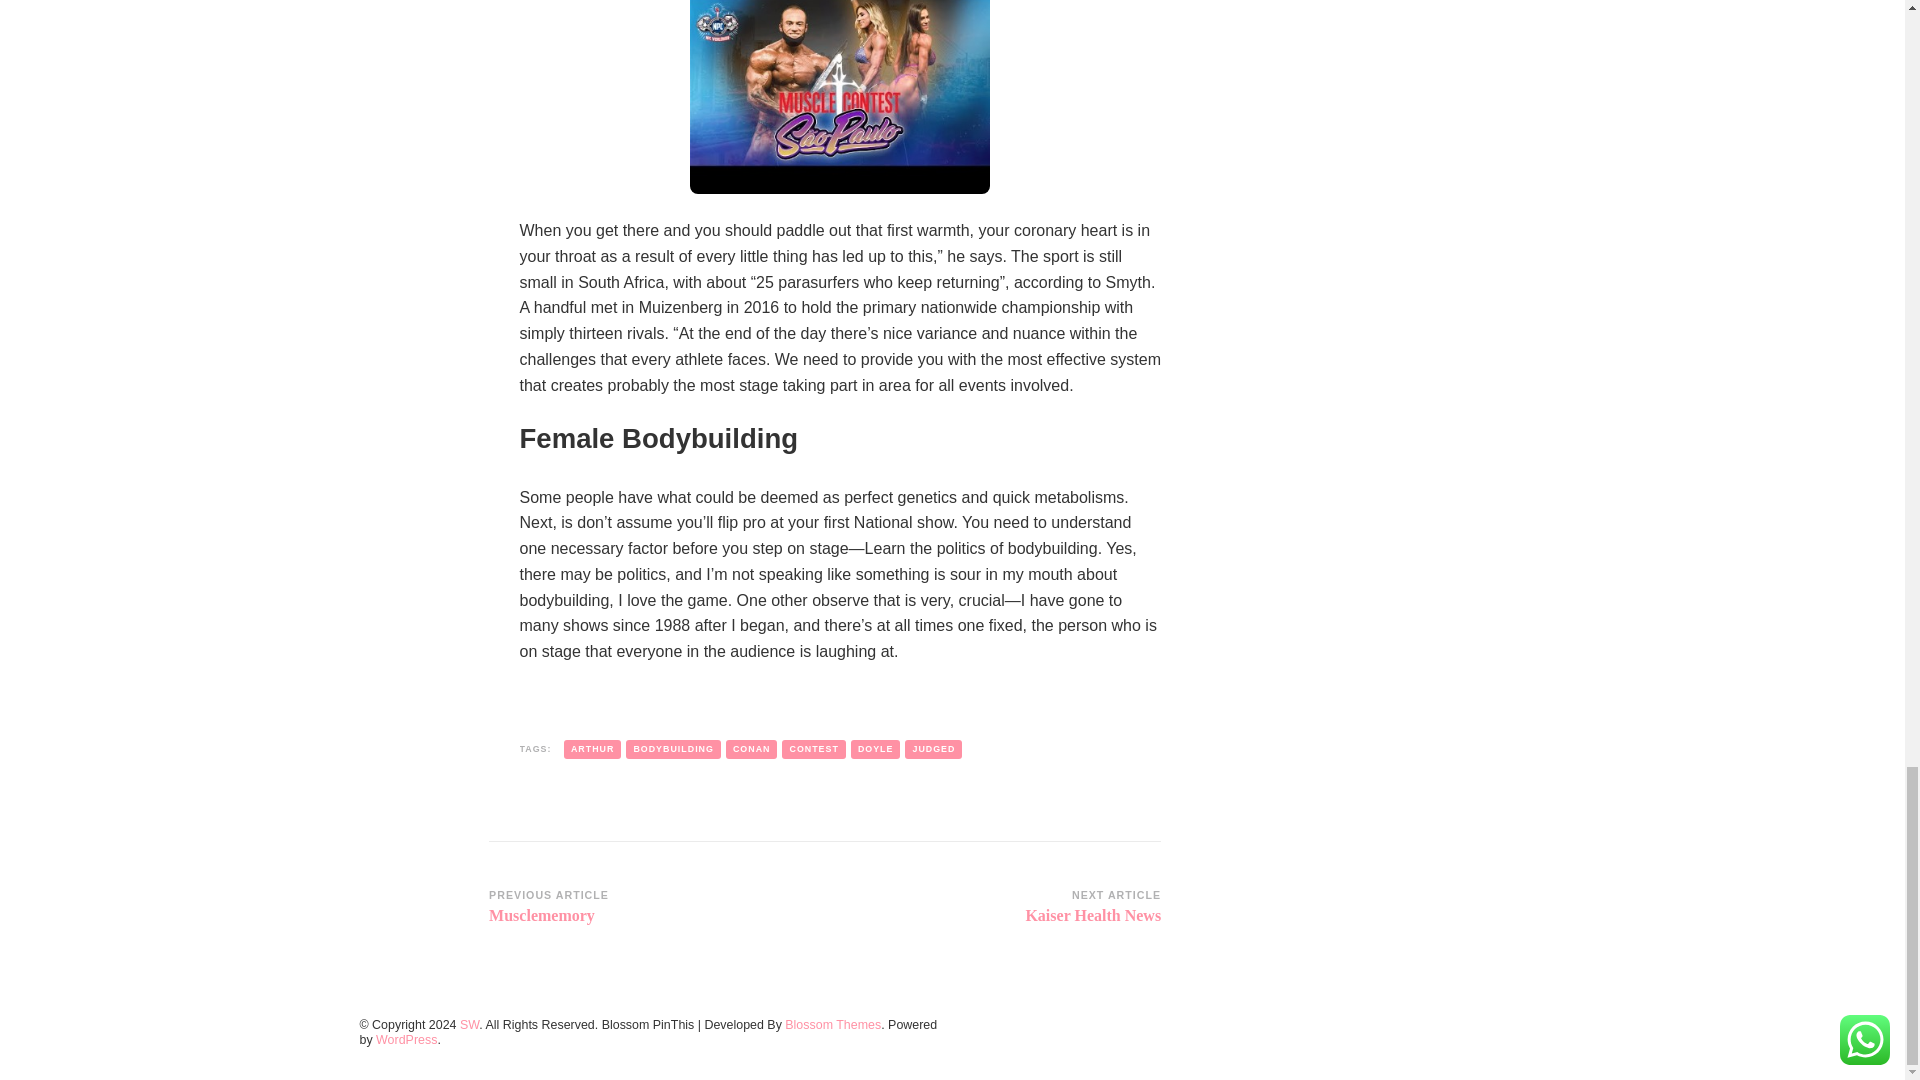  Describe the element at coordinates (875, 749) in the screenshot. I see `BODYBUILDING` at that location.